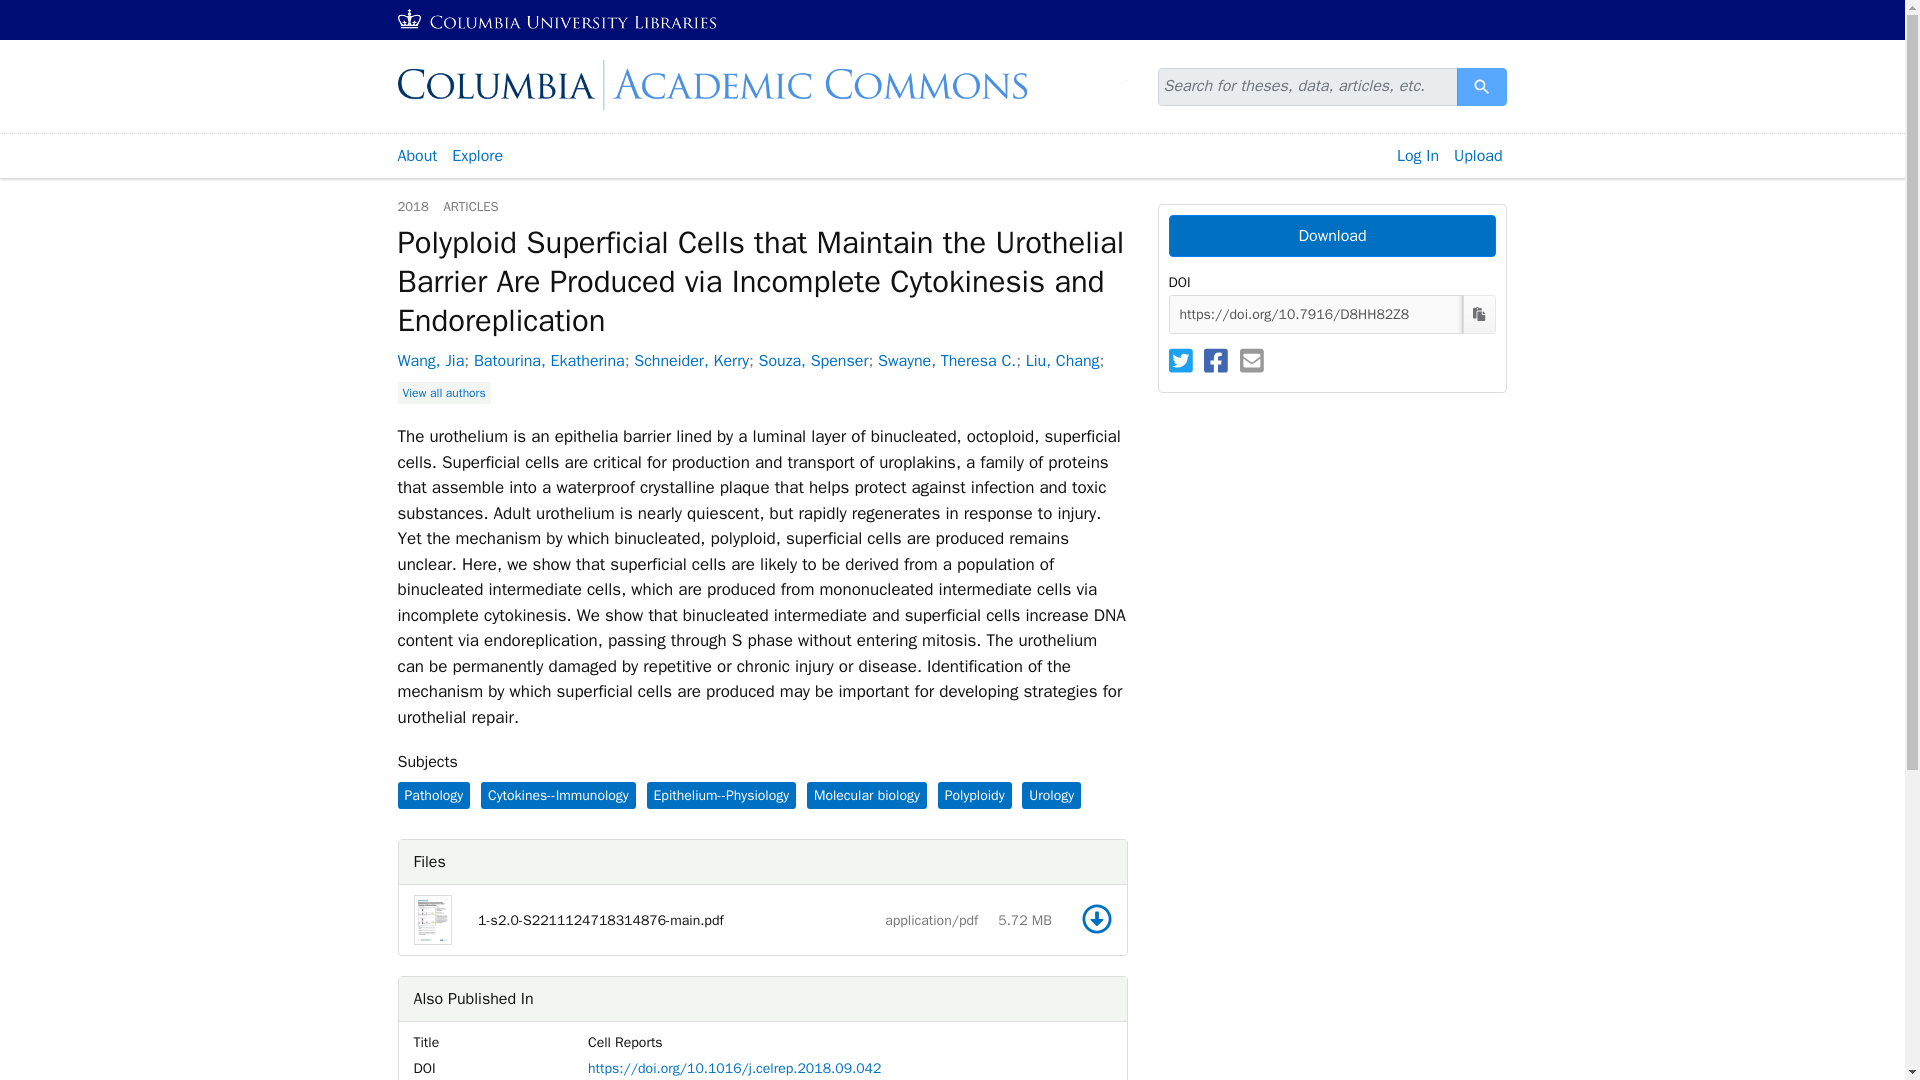 This screenshot has height=1080, width=1920. Describe the element at coordinates (705, 388) in the screenshot. I see `Dan, Hanbin` at that location.